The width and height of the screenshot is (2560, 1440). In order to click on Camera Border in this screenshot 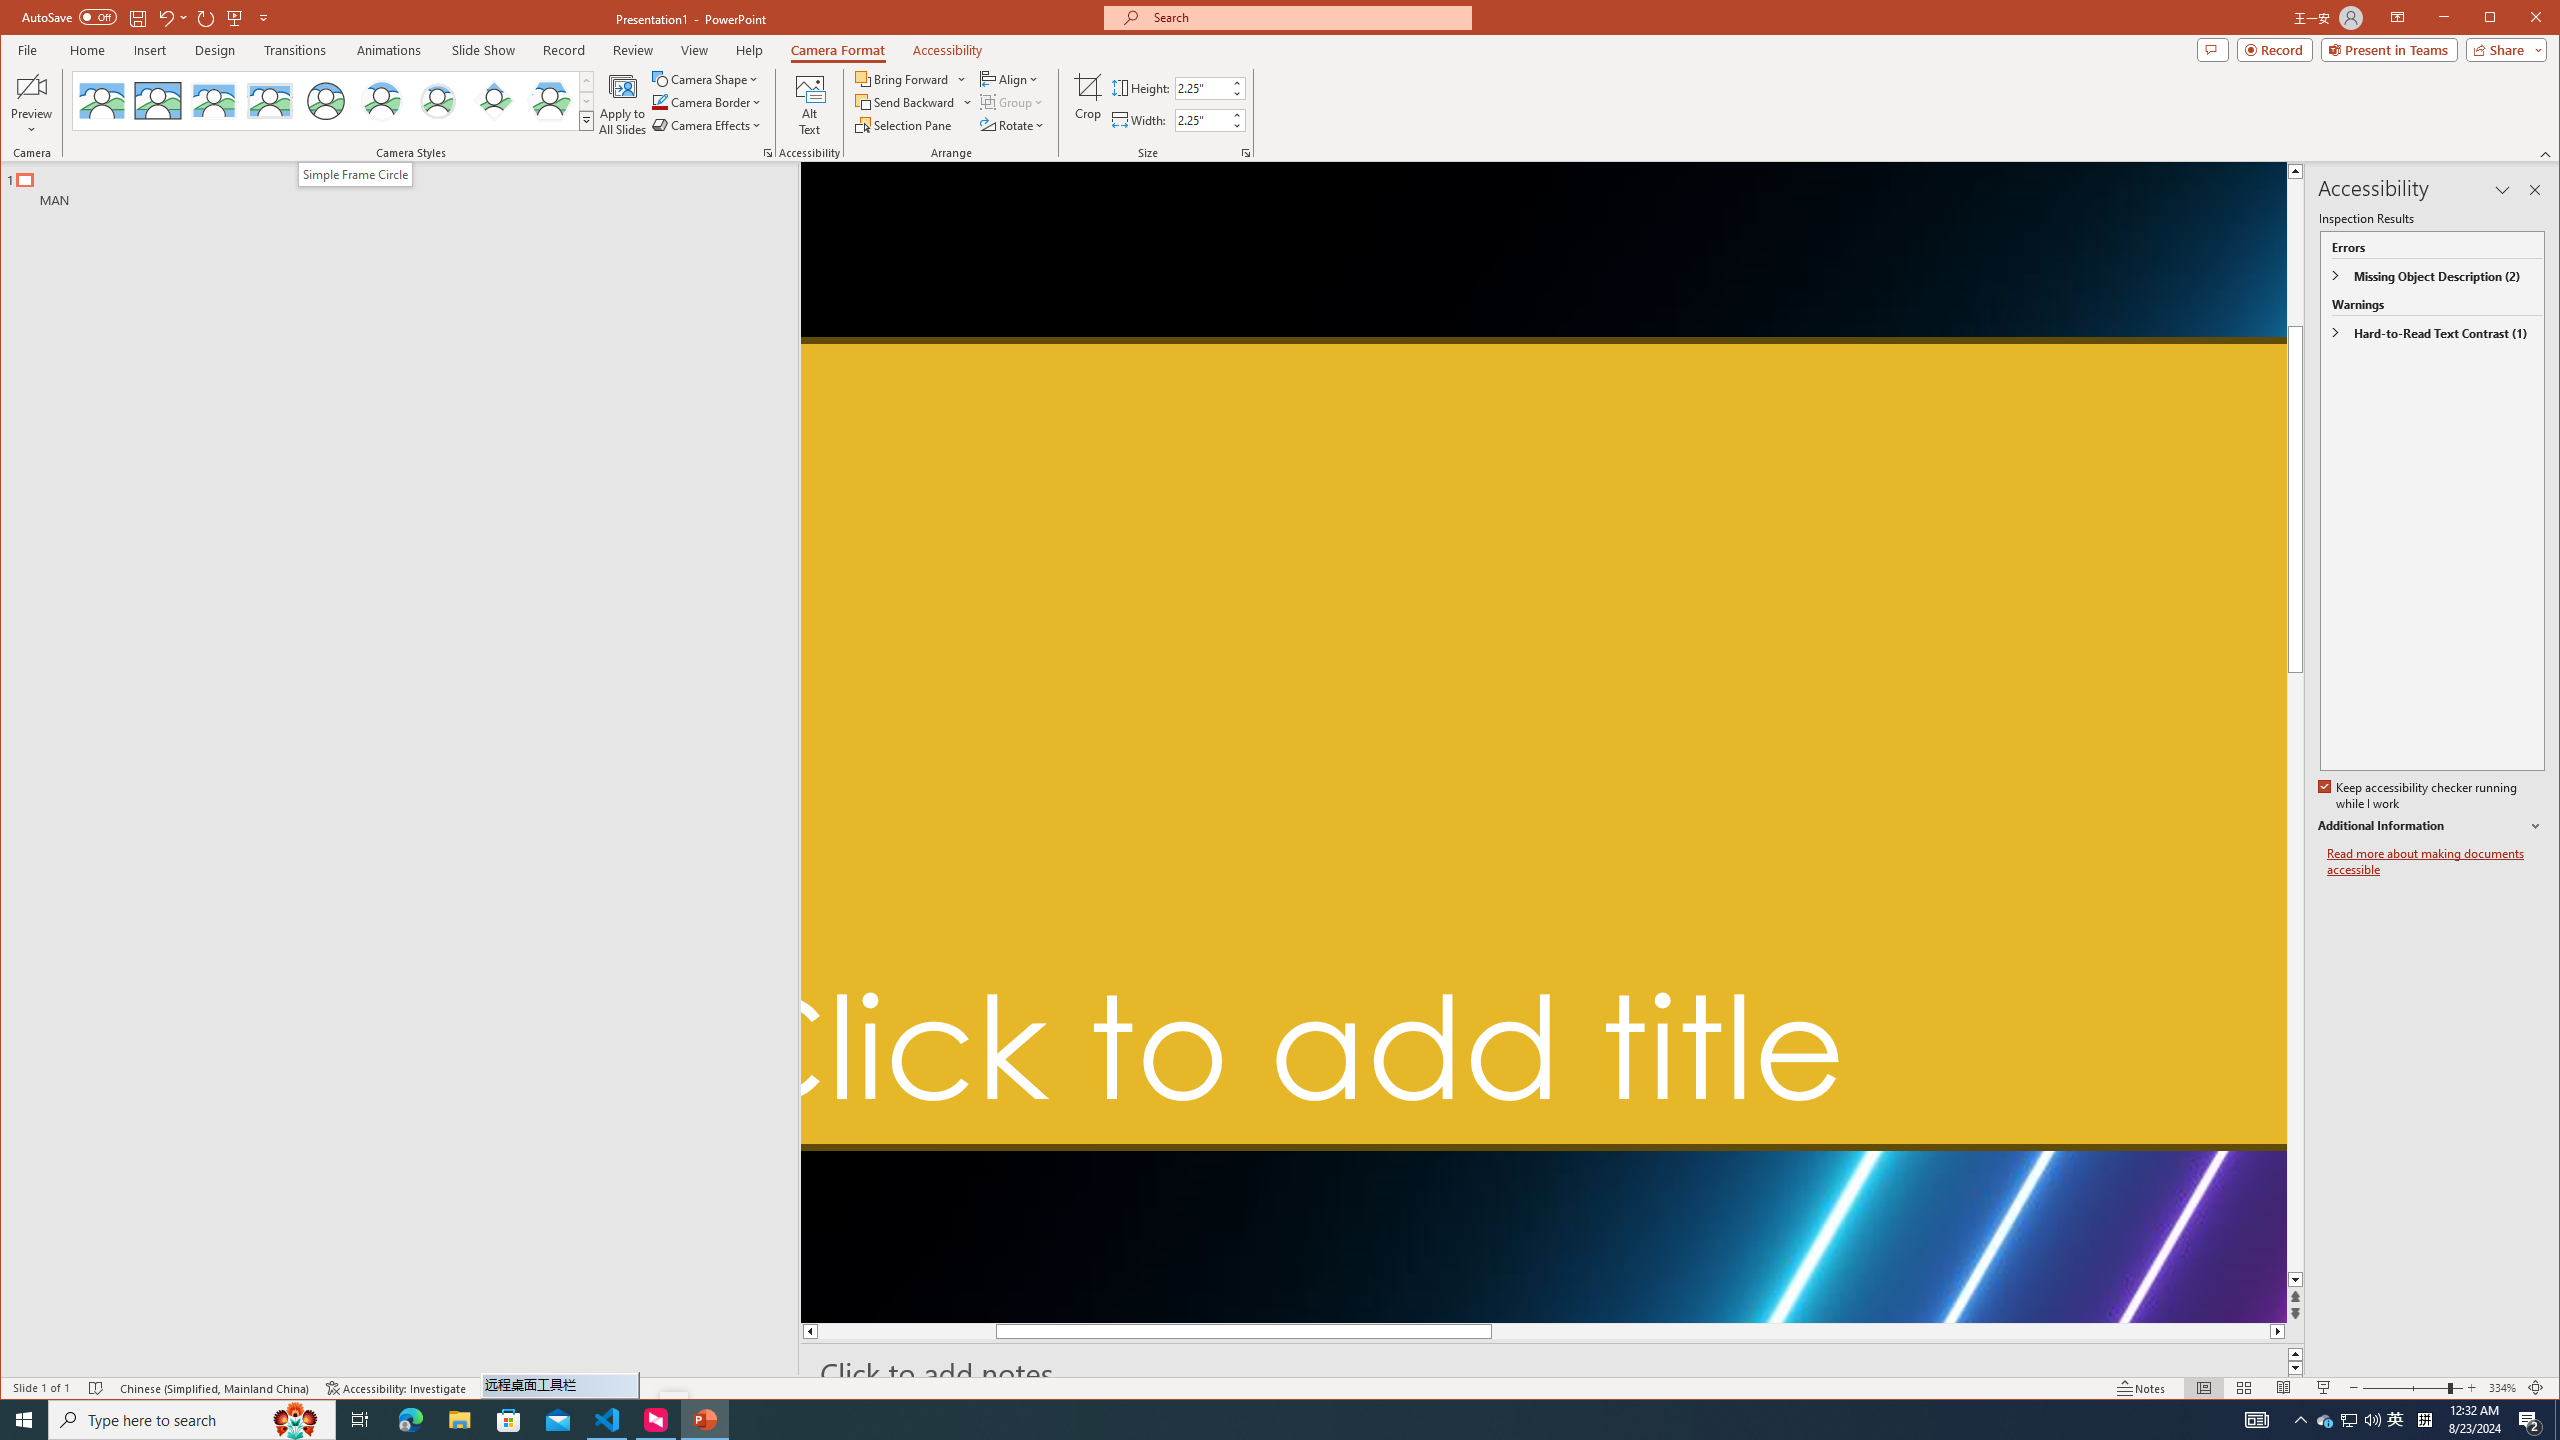, I will do `click(708, 102)`.